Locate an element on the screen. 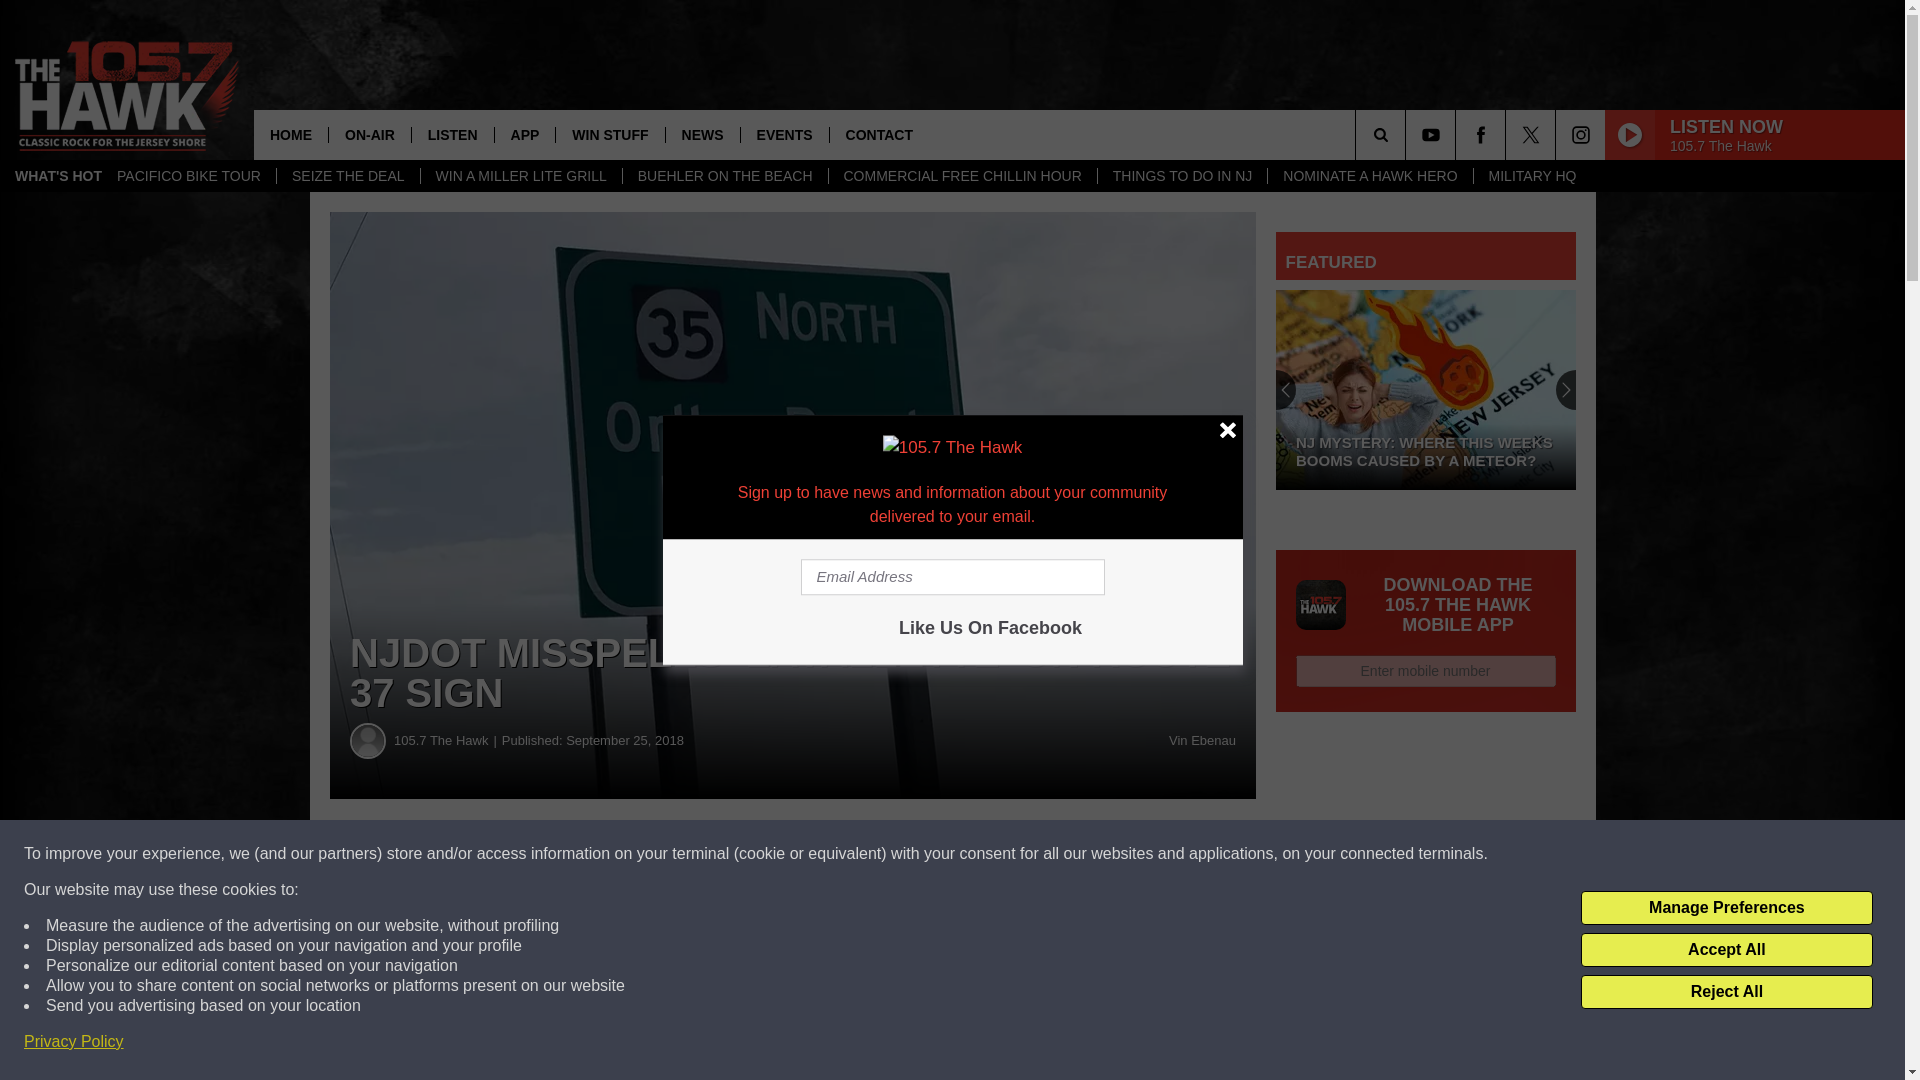 This screenshot has height=1080, width=1920. SEIZE THE DEAL is located at coordinates (348, 176).